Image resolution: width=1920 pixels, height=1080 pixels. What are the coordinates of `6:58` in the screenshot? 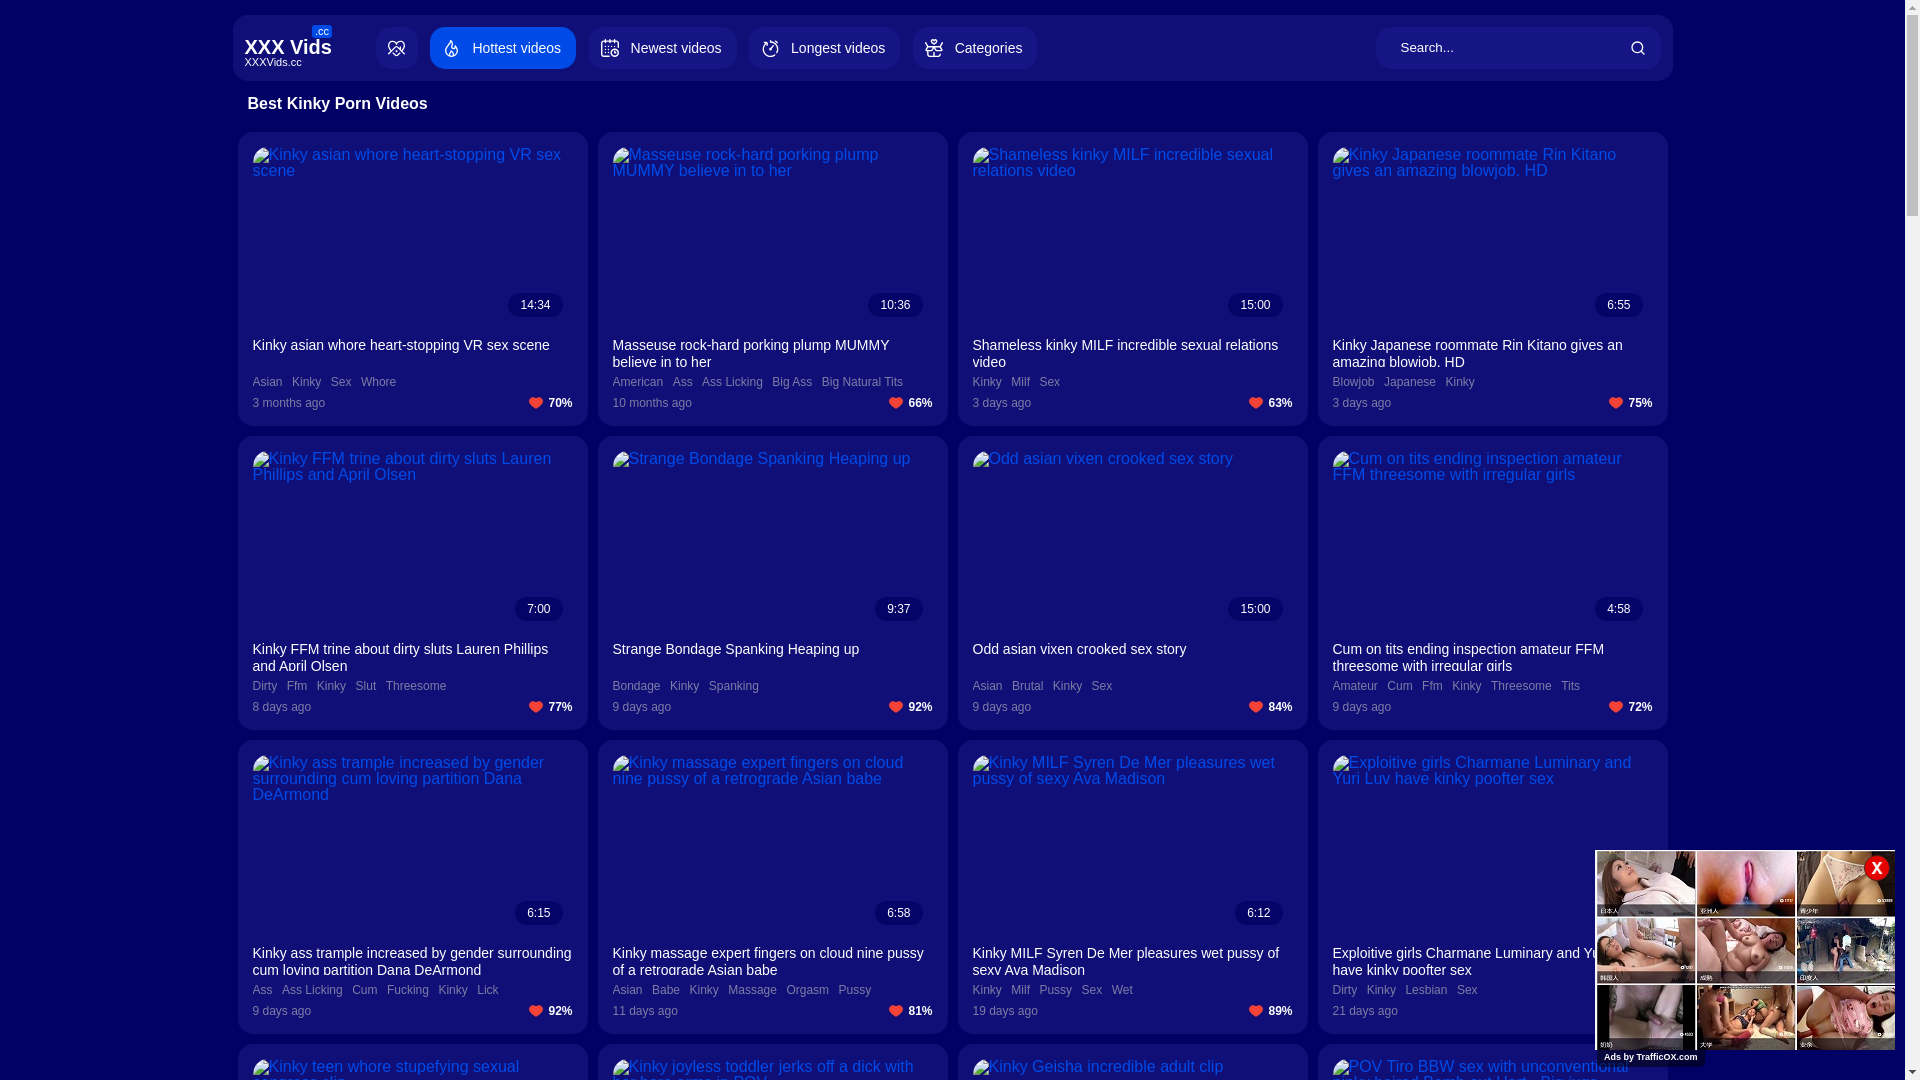 It's located at (772, 845).